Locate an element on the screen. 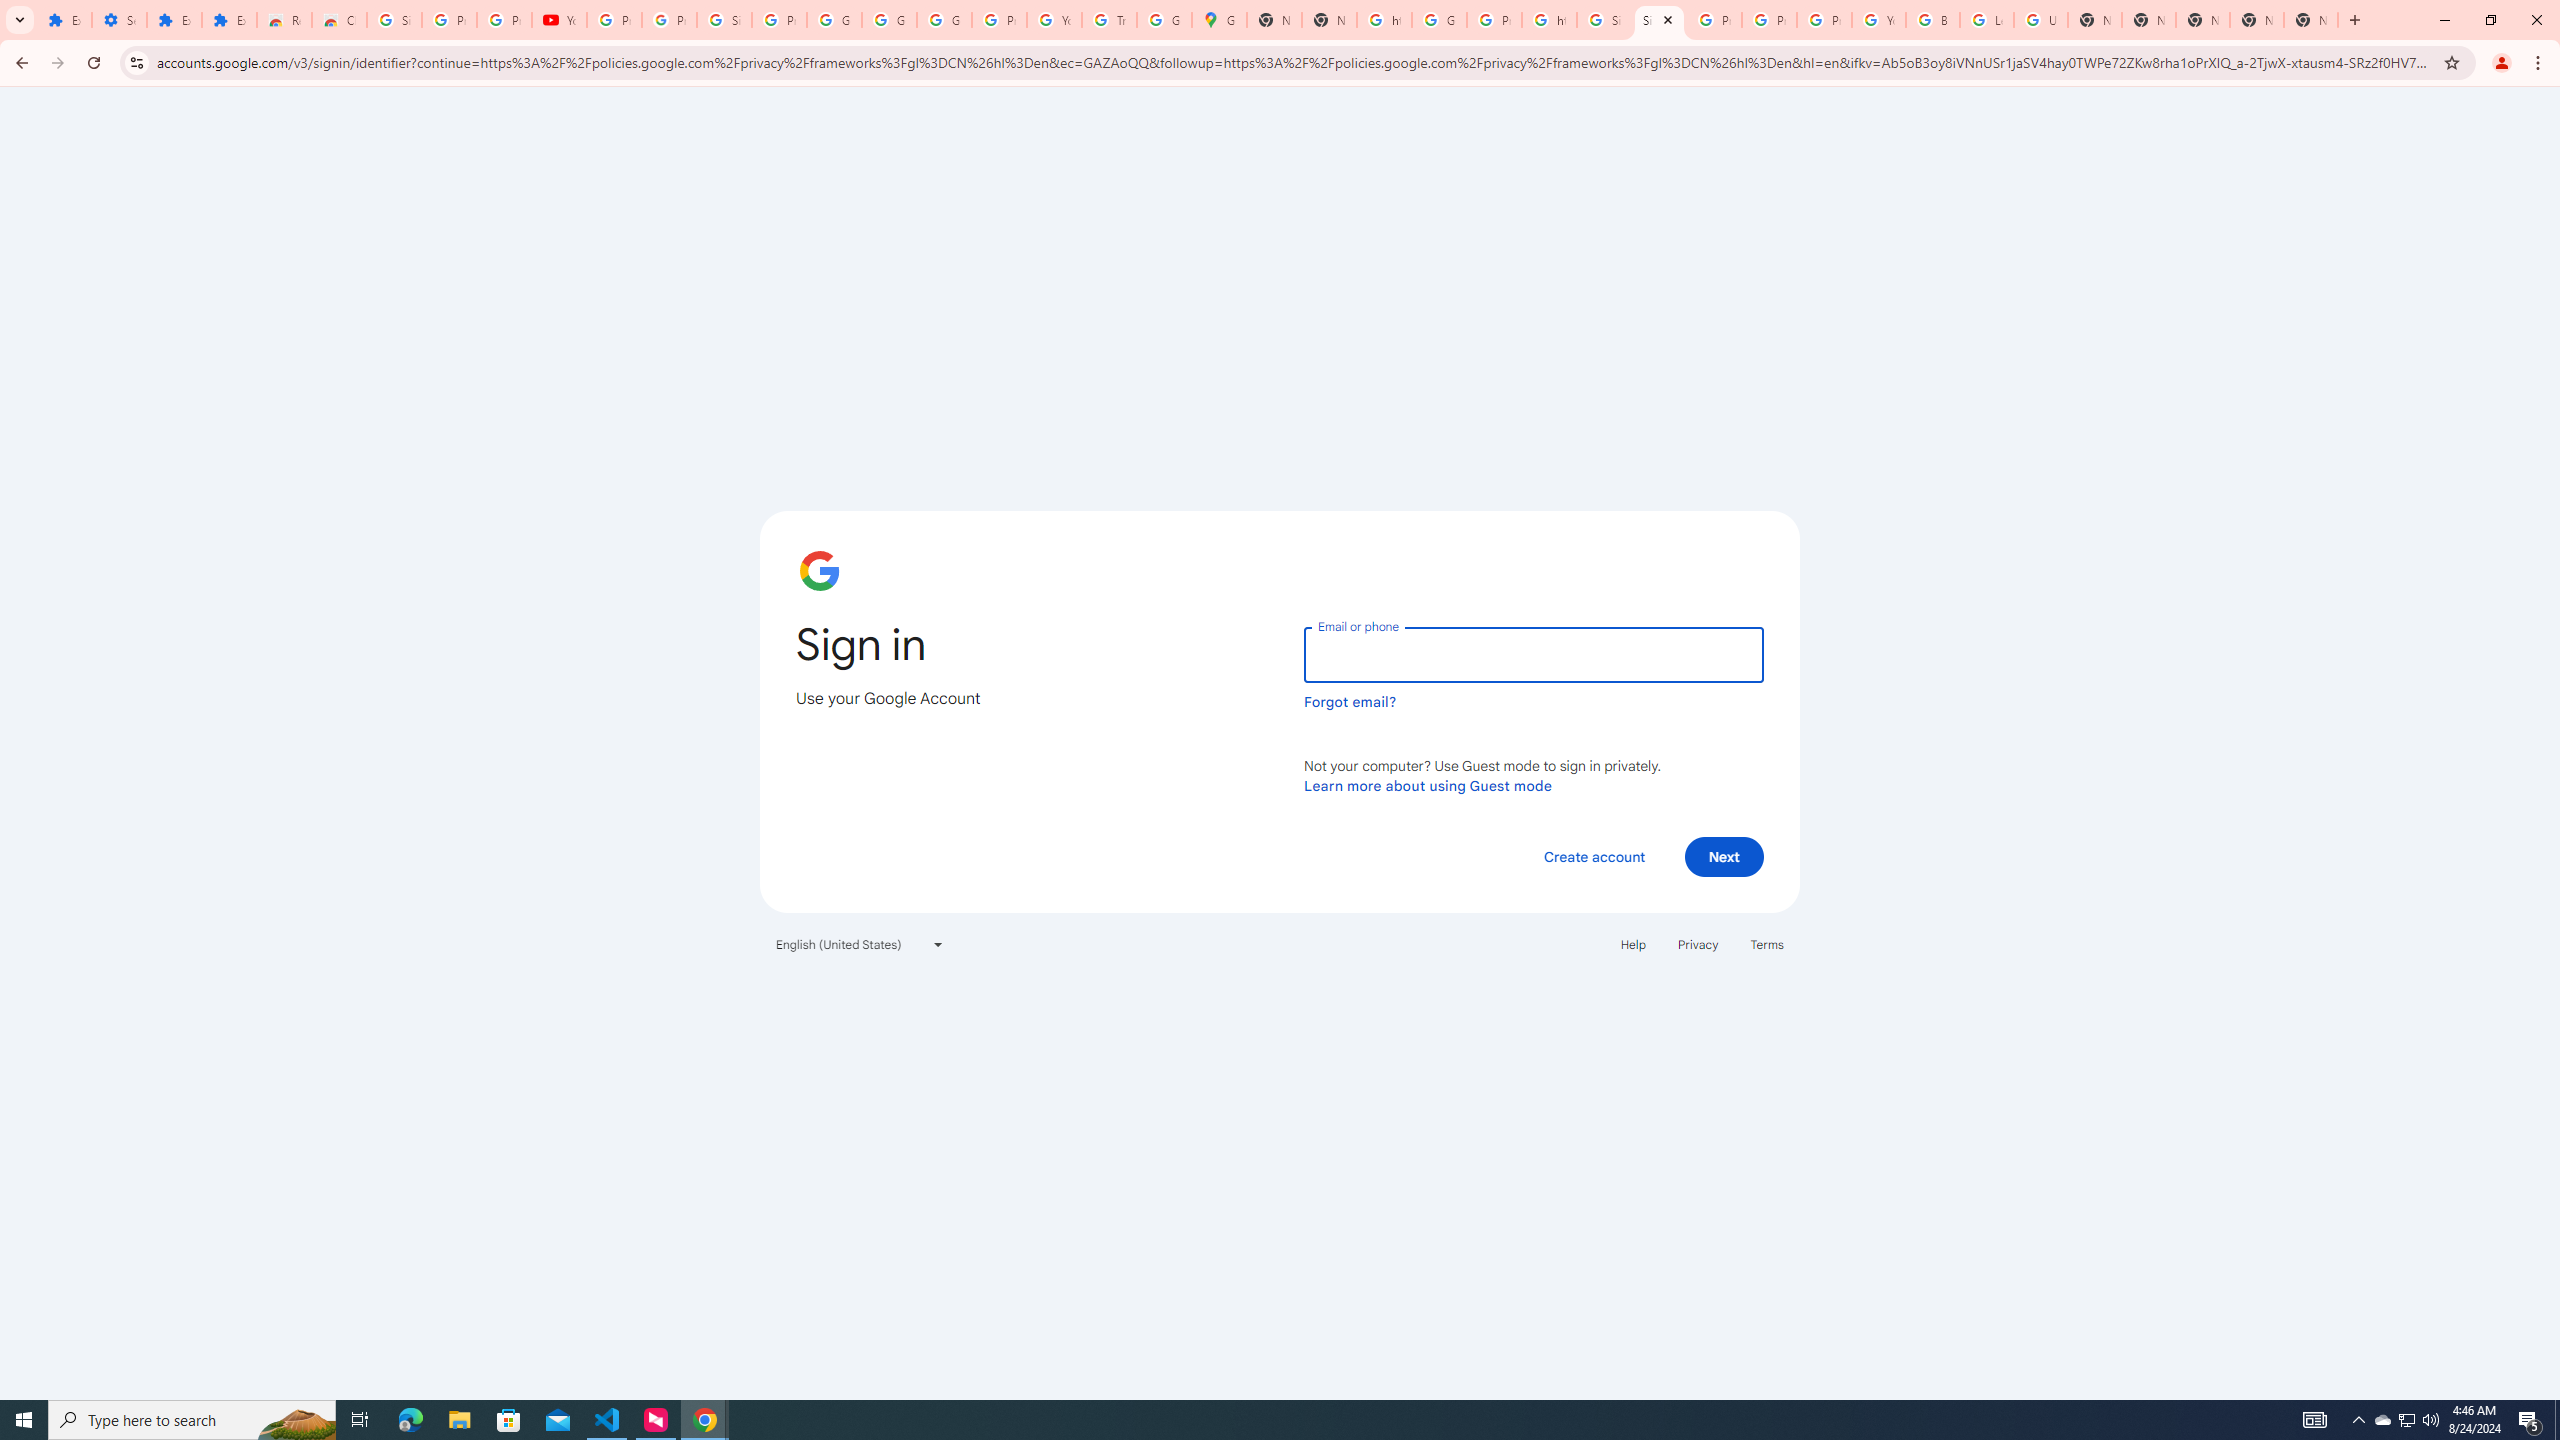 The height and width of the screenshot is (1440, 2560). Help is located at coordinates (1632, 944).